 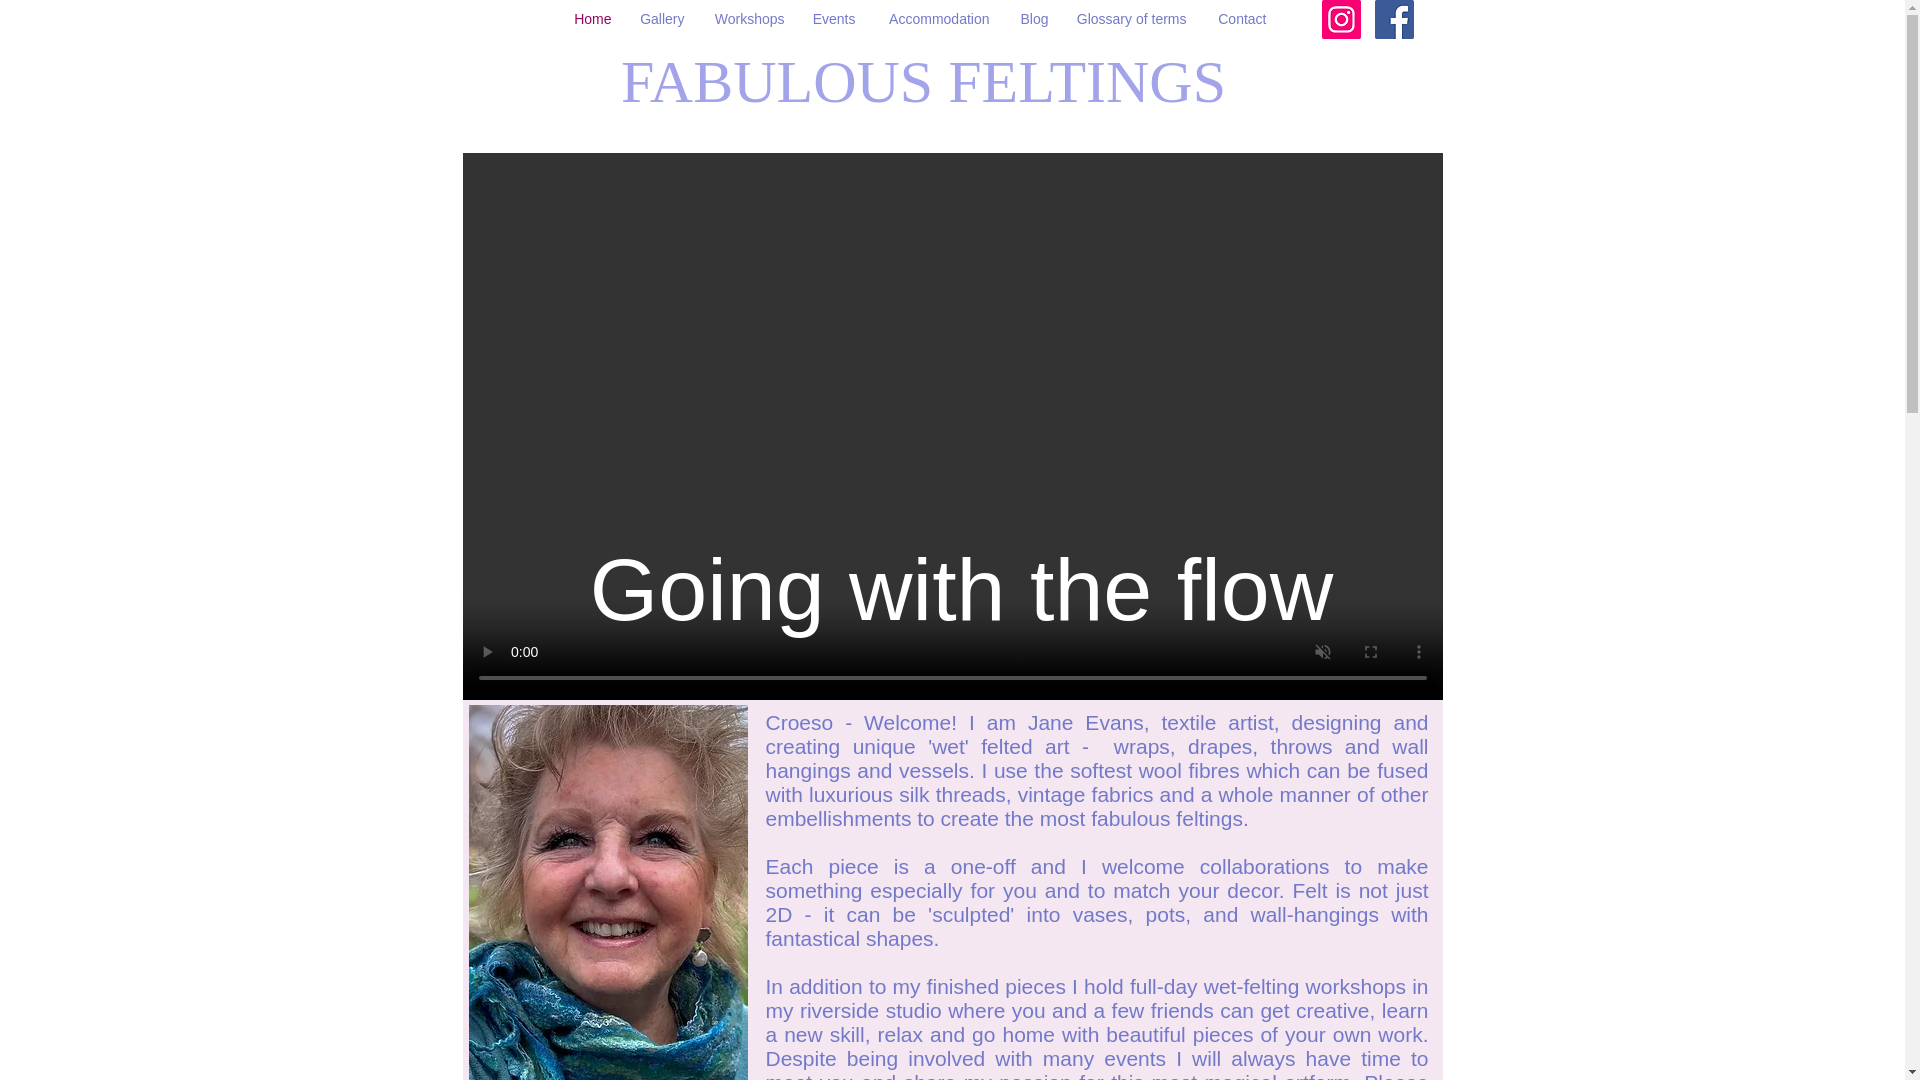 I want to click on Workshops, so click(x=750, y=18).